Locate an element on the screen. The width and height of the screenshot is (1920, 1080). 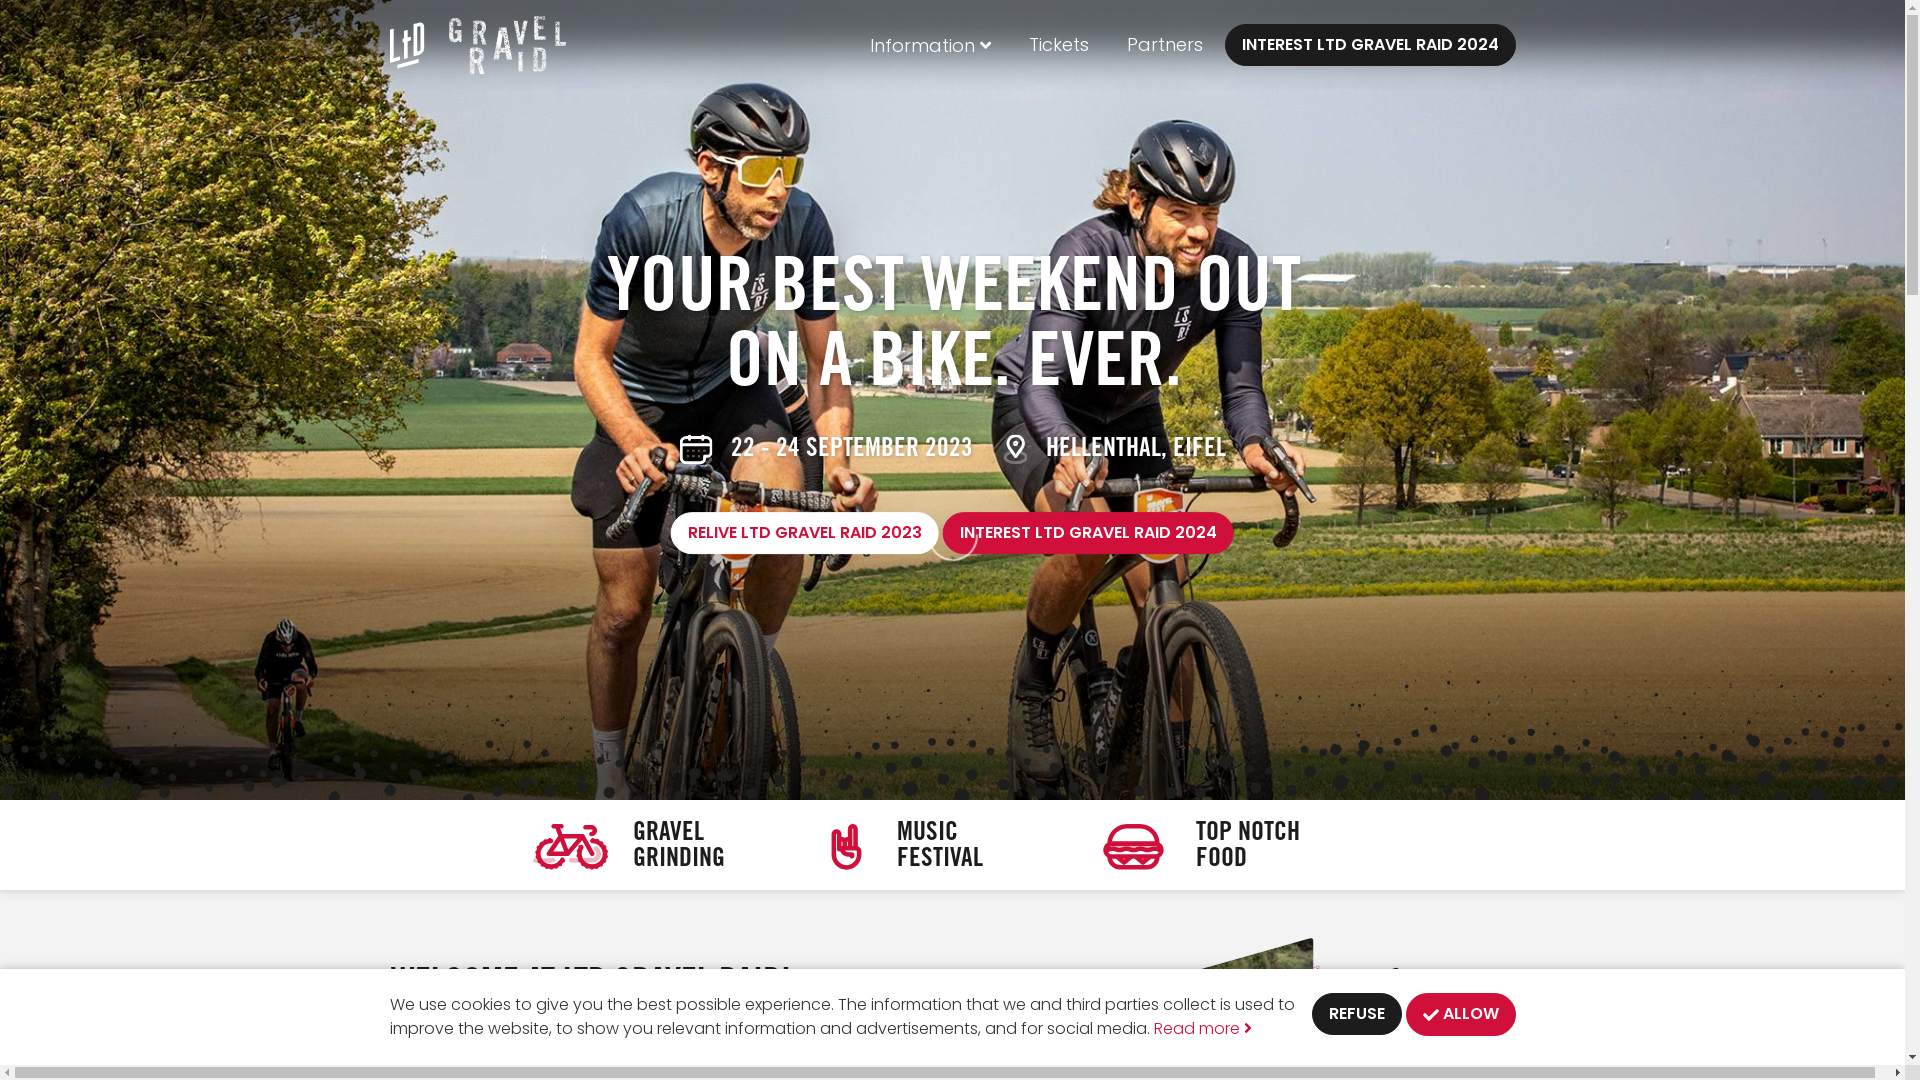
ALLOW is located at coordinates (1461, 1014).